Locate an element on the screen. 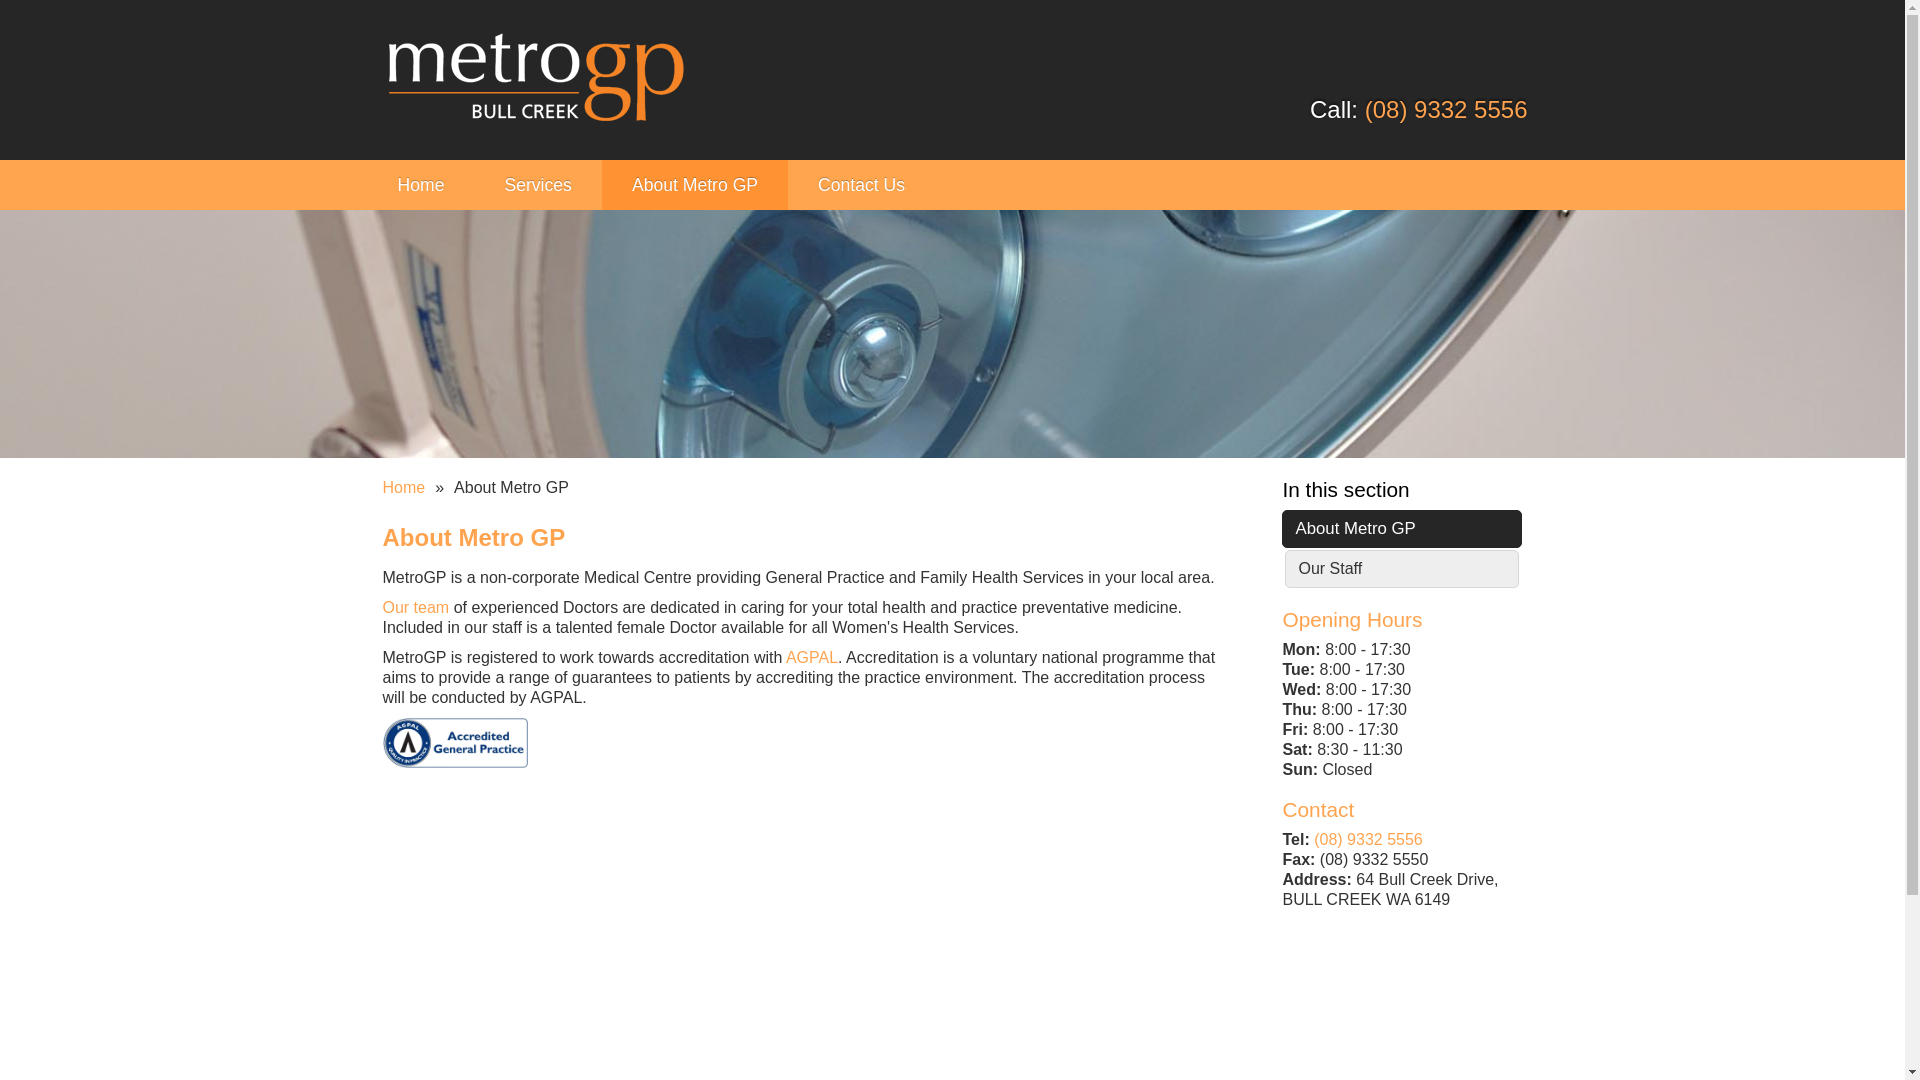 This screenshot has height=1080, width=1920. AGPAL is located at coordinates (812, 658).